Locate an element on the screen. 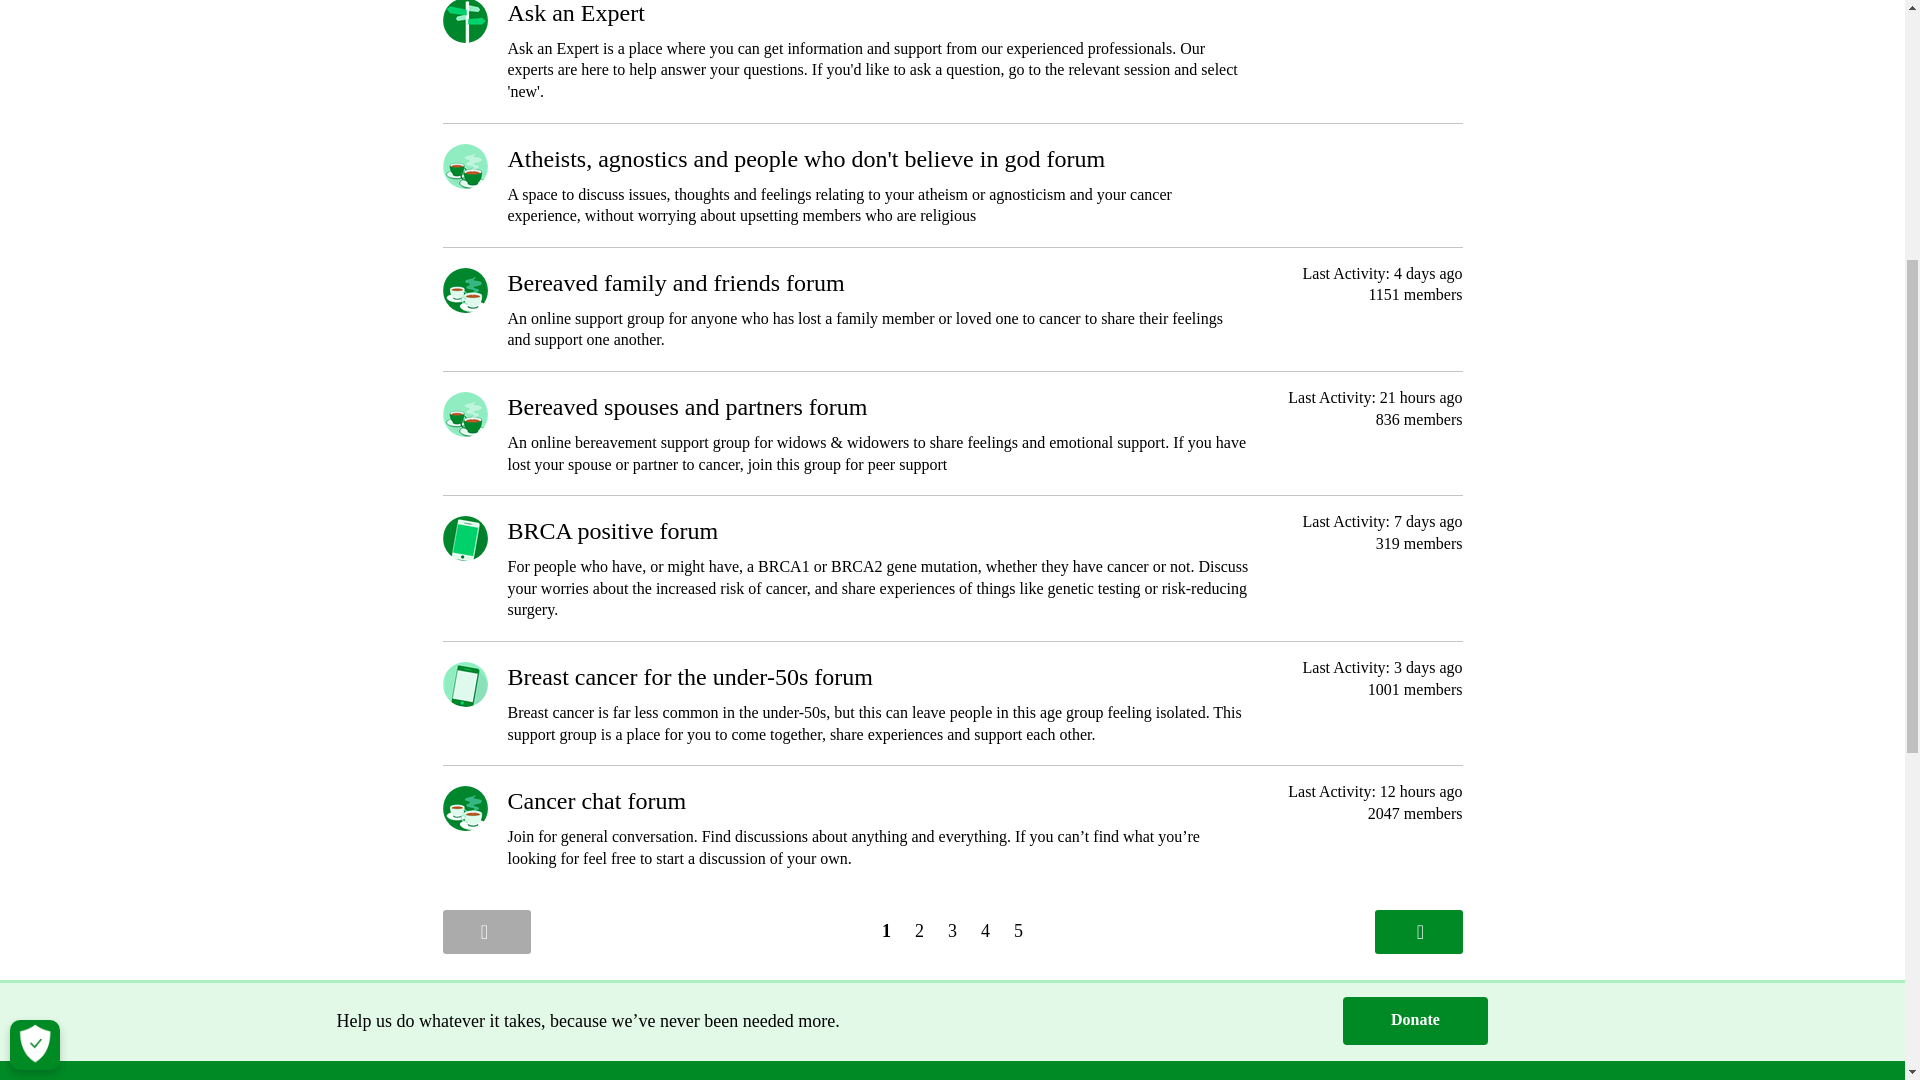 This screenshot has width=1920, height=1080. Cancer chat forum is located at coordinates (598, 801).